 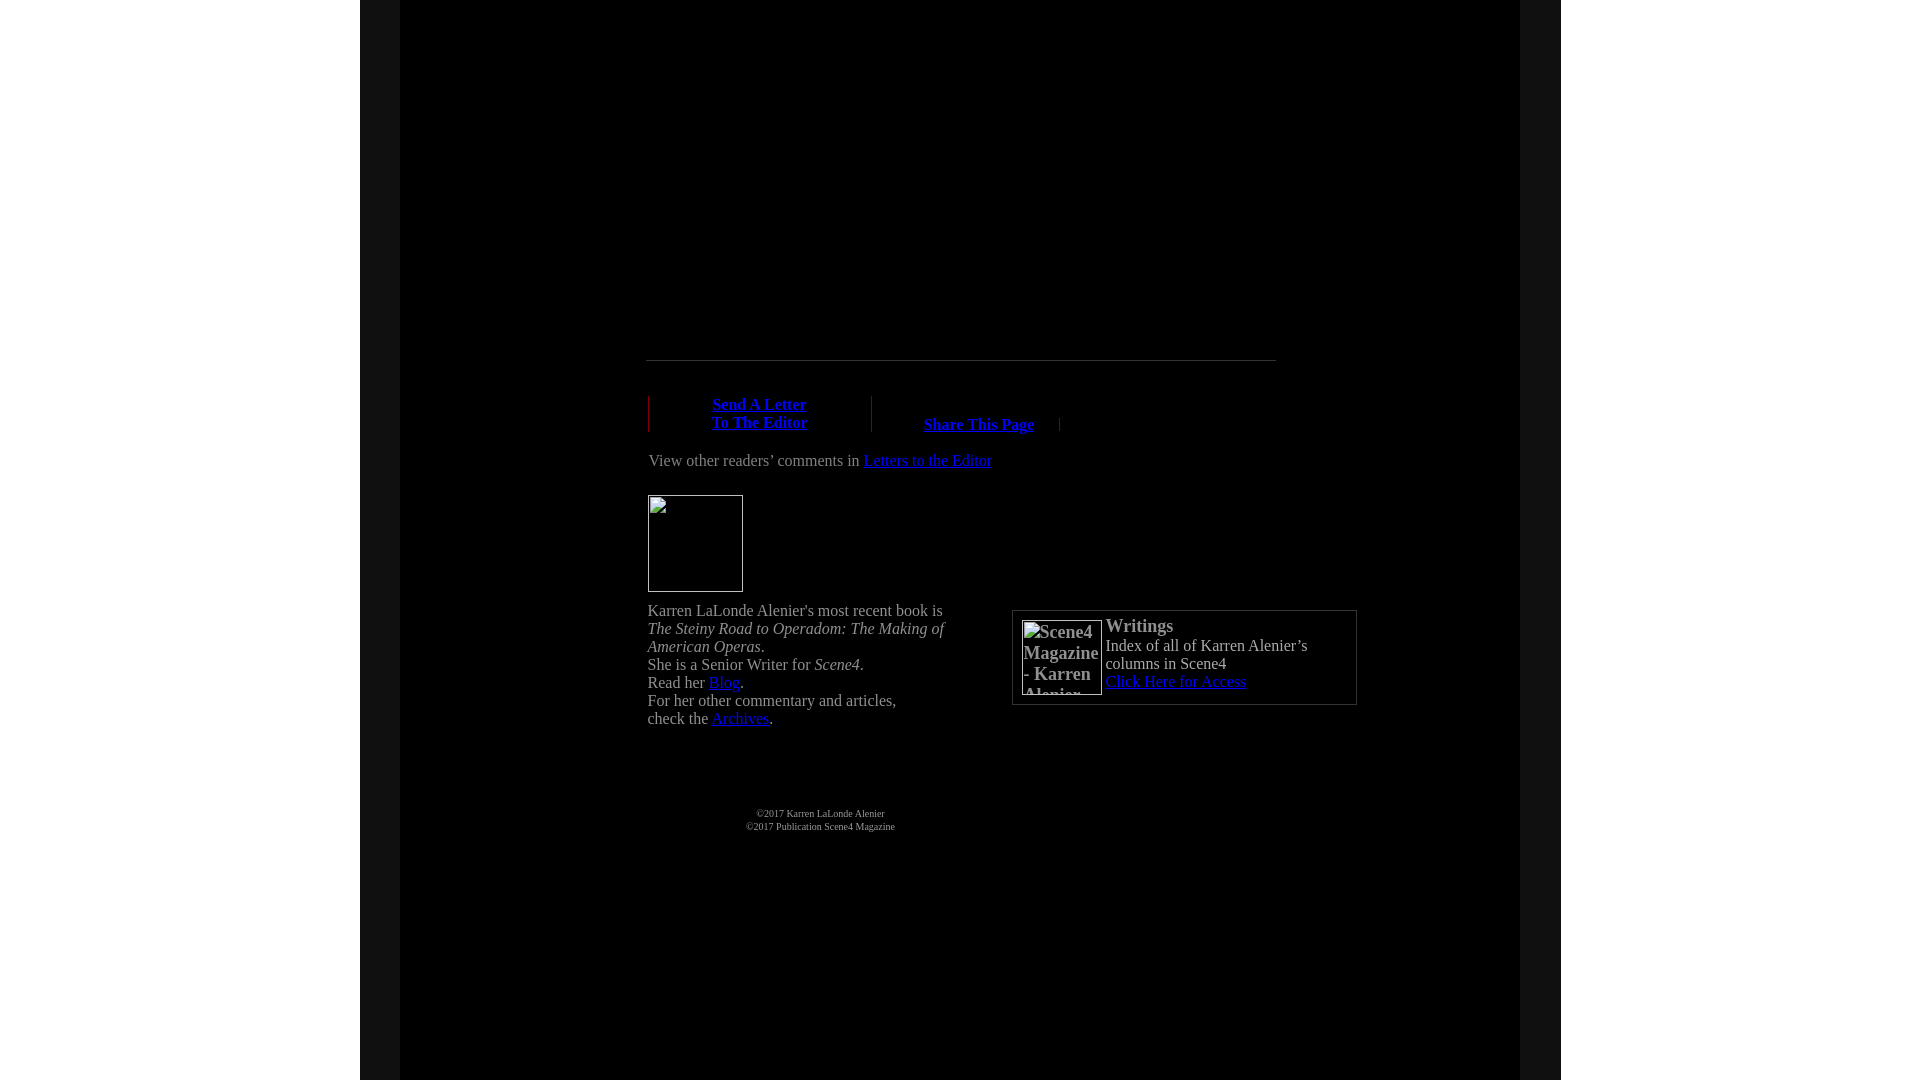 I want to click on Letters to the Editor, so click(x=1176, y=681).